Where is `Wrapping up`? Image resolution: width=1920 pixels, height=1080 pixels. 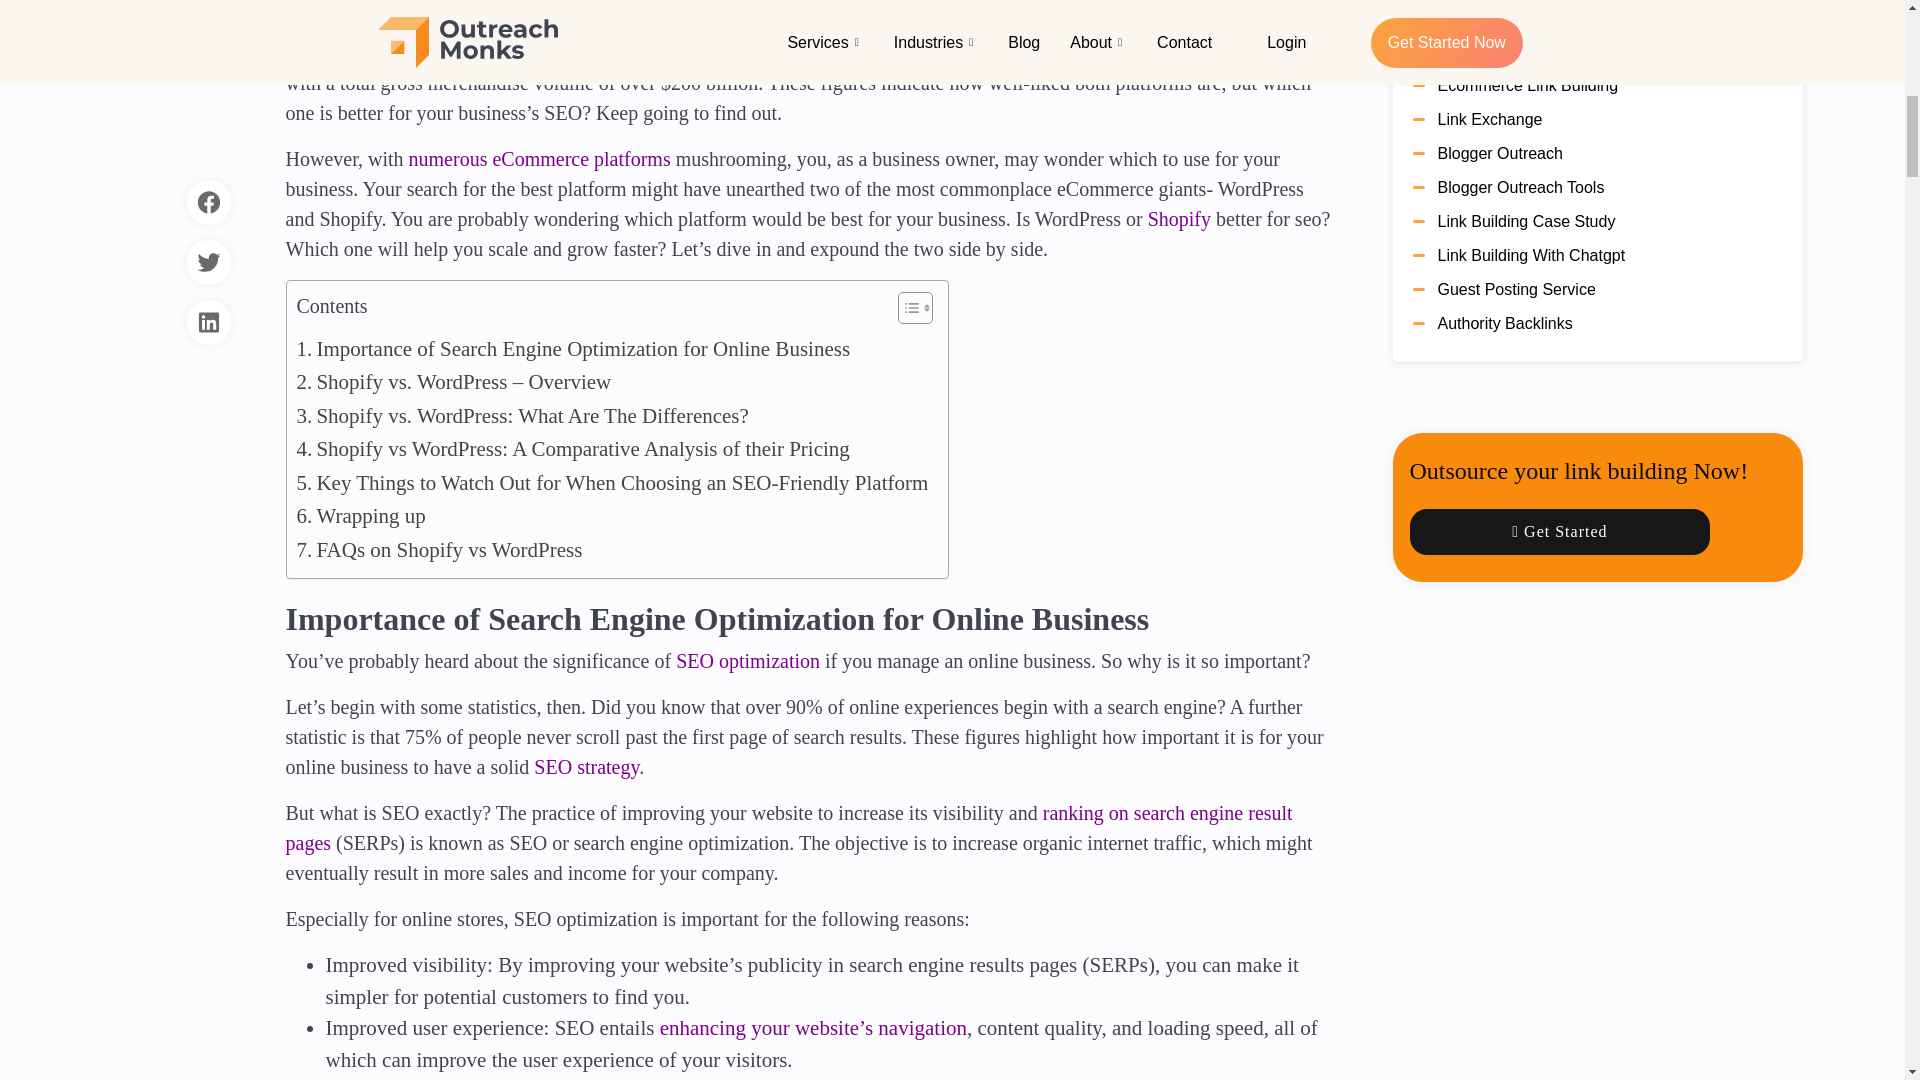 Wrapping up is located at coordinates (360, 516).